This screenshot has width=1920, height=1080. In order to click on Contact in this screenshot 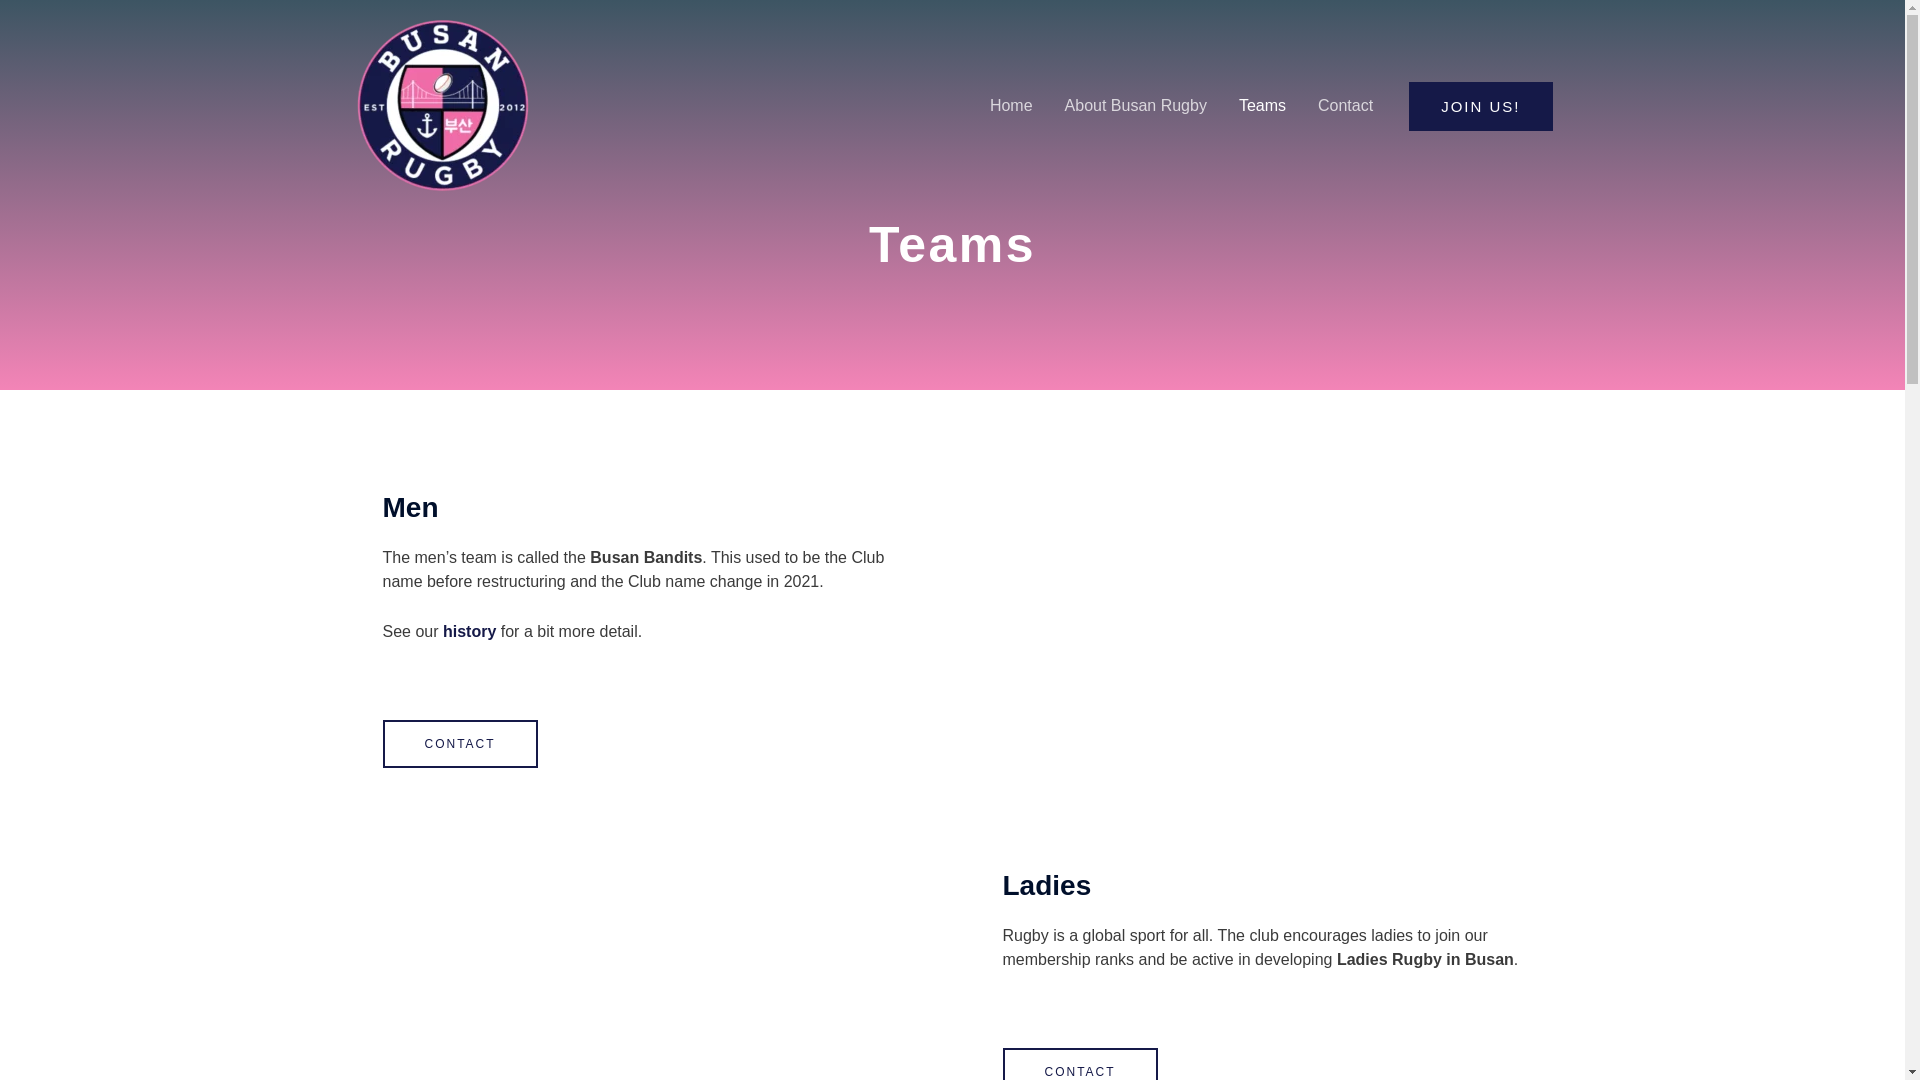, I will do `click(1344, 106)`.